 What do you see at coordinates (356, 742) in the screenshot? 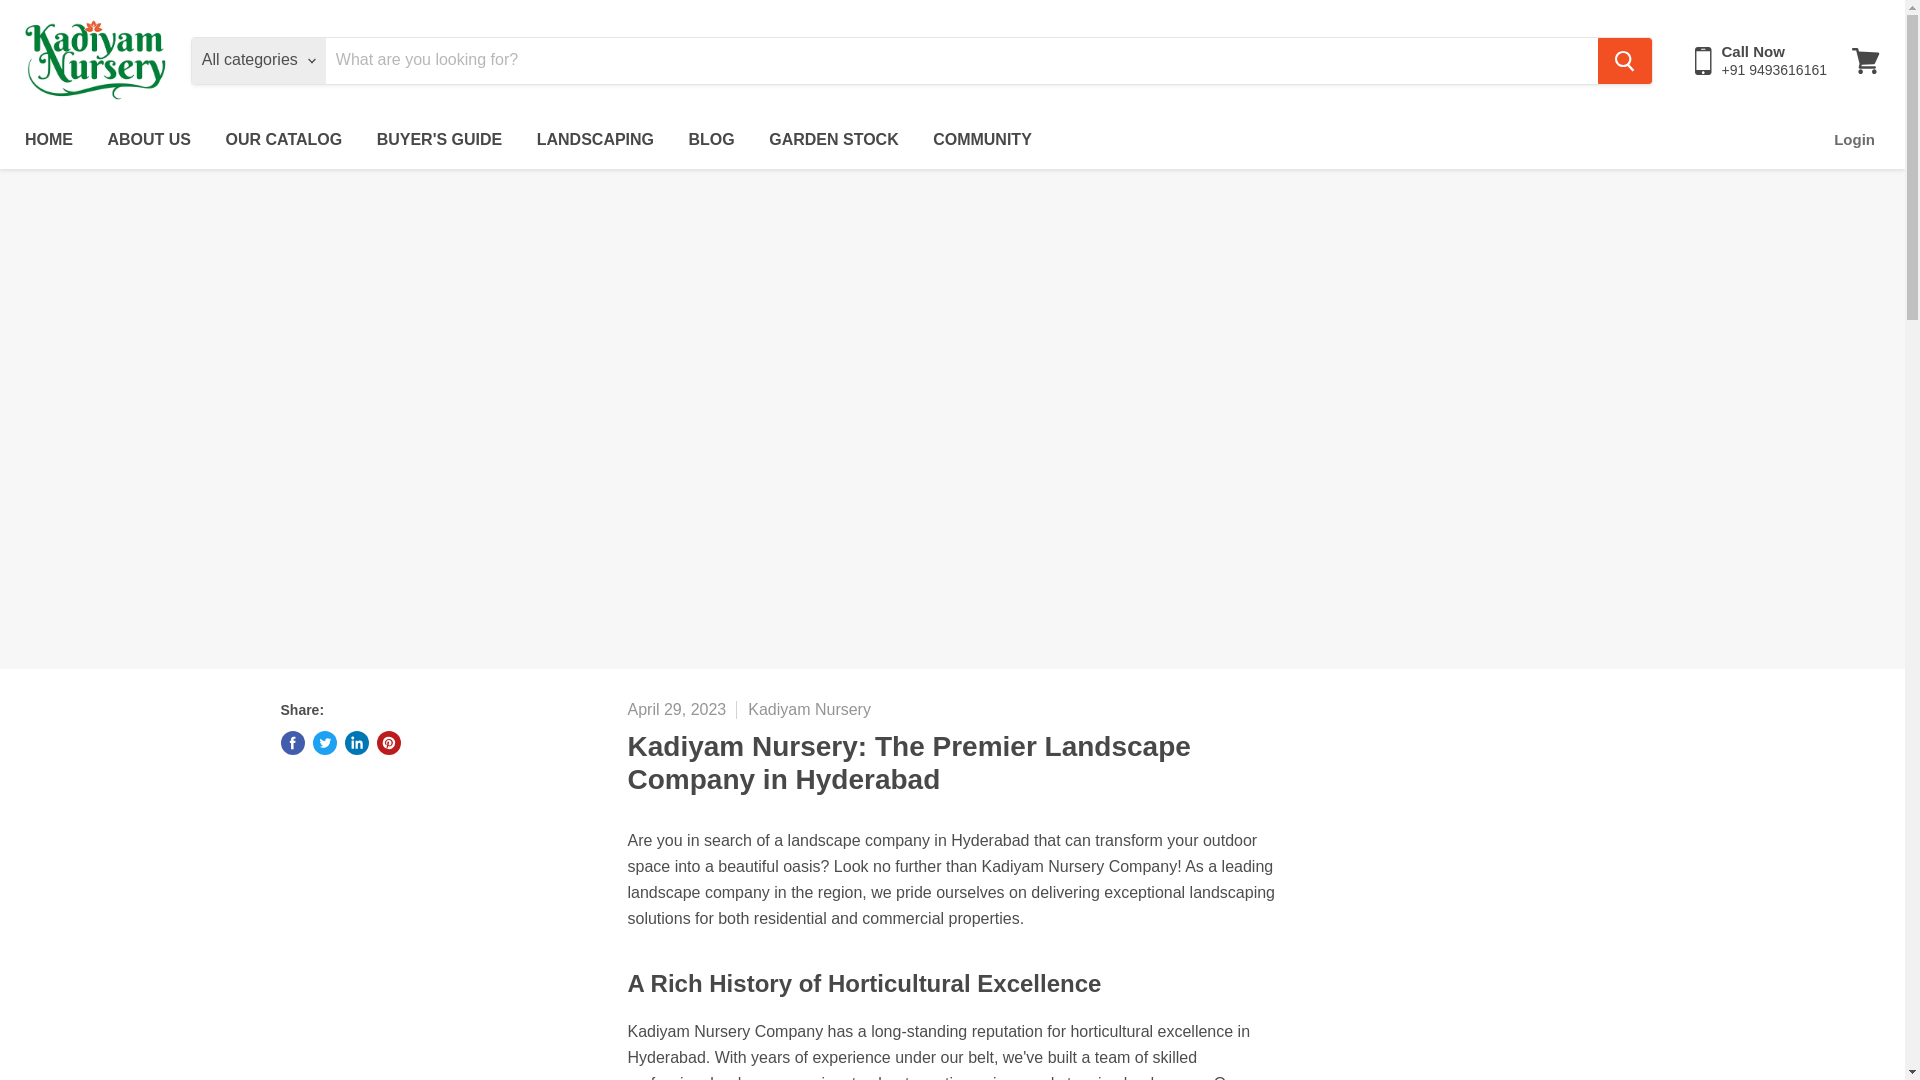
I see `Share on LinkedIn` at bounding box center [356, 742].